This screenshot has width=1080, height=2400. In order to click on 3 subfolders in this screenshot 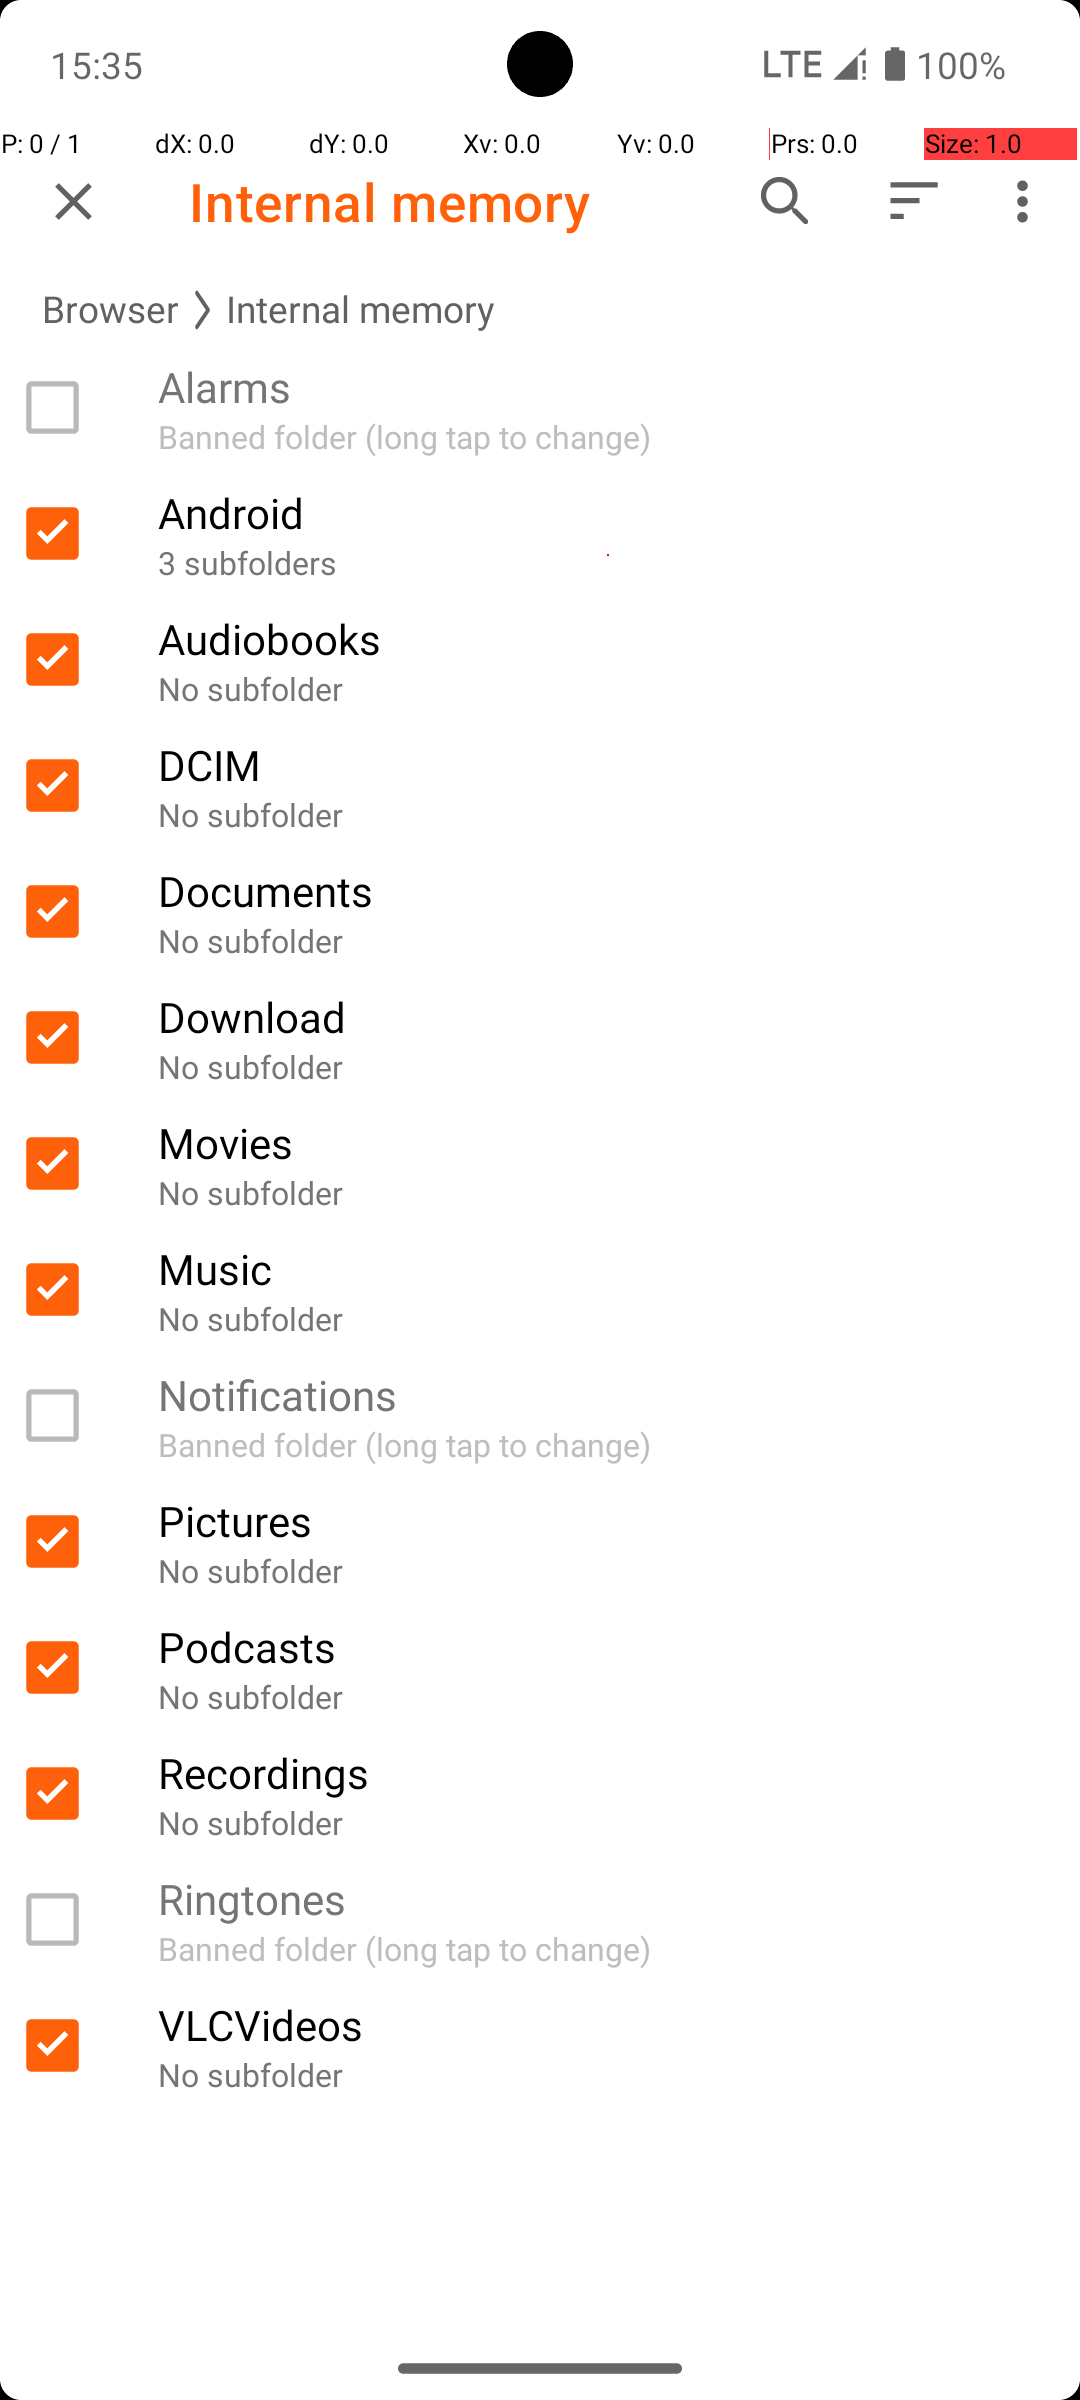, I will do `click(608, 562)`.